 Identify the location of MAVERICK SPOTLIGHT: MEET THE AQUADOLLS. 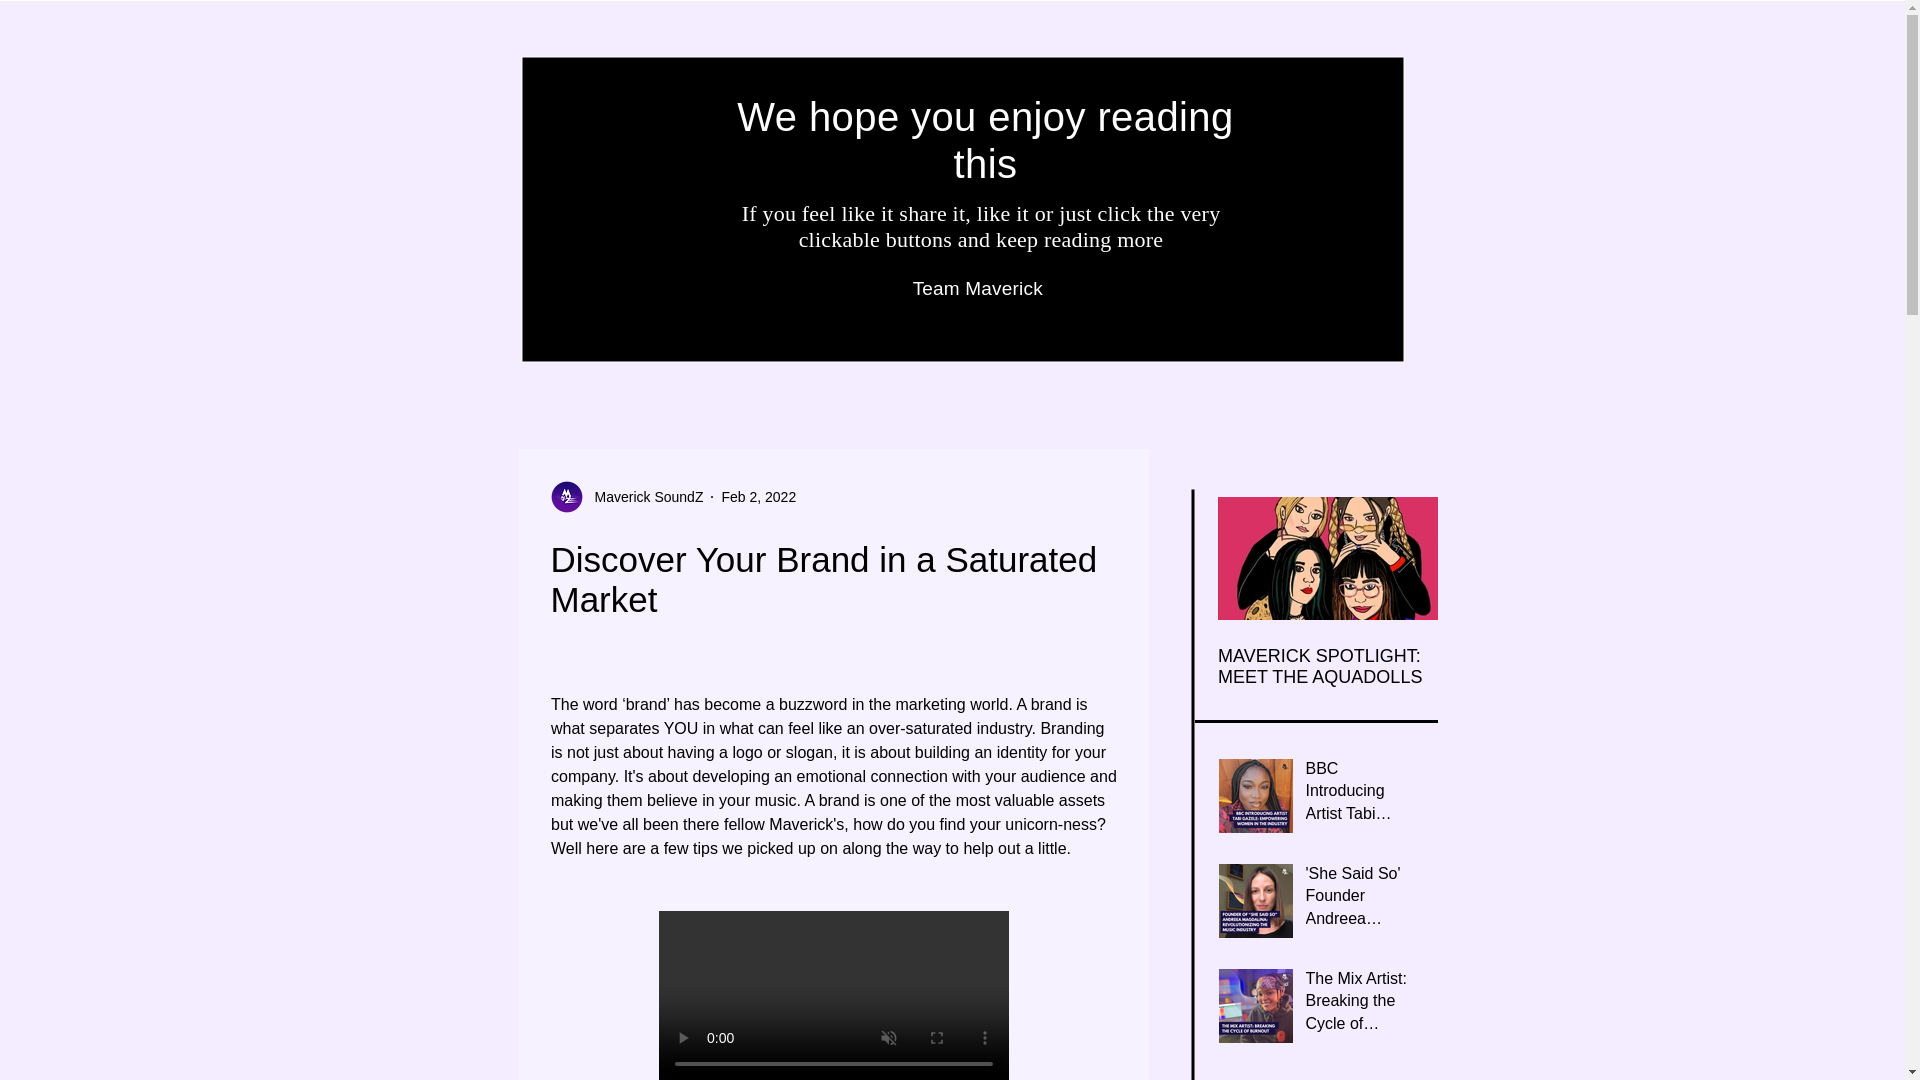
(1328, 666).